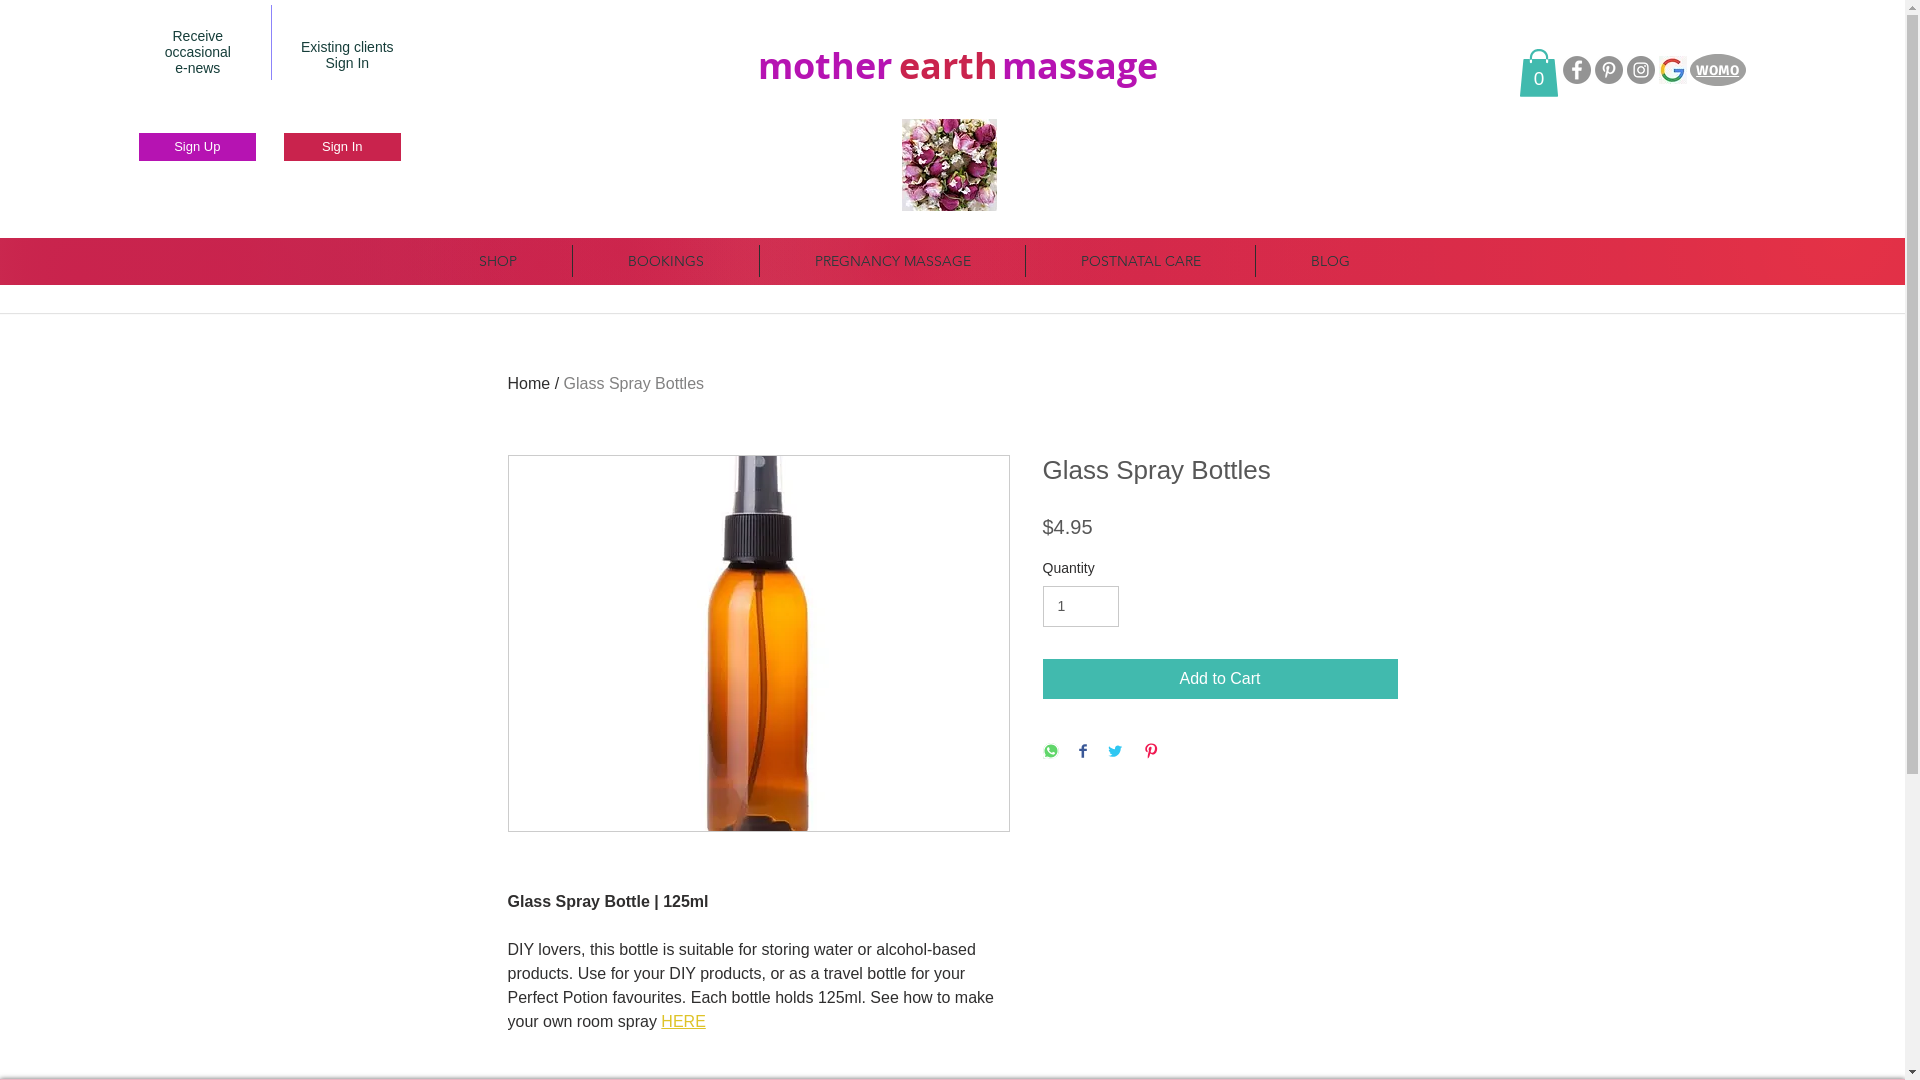 The width and height of the screenshot is (1920, 1080). Describe the element at coordinates (1718, 70) in the screenshot. I see `WOMO` at that location.